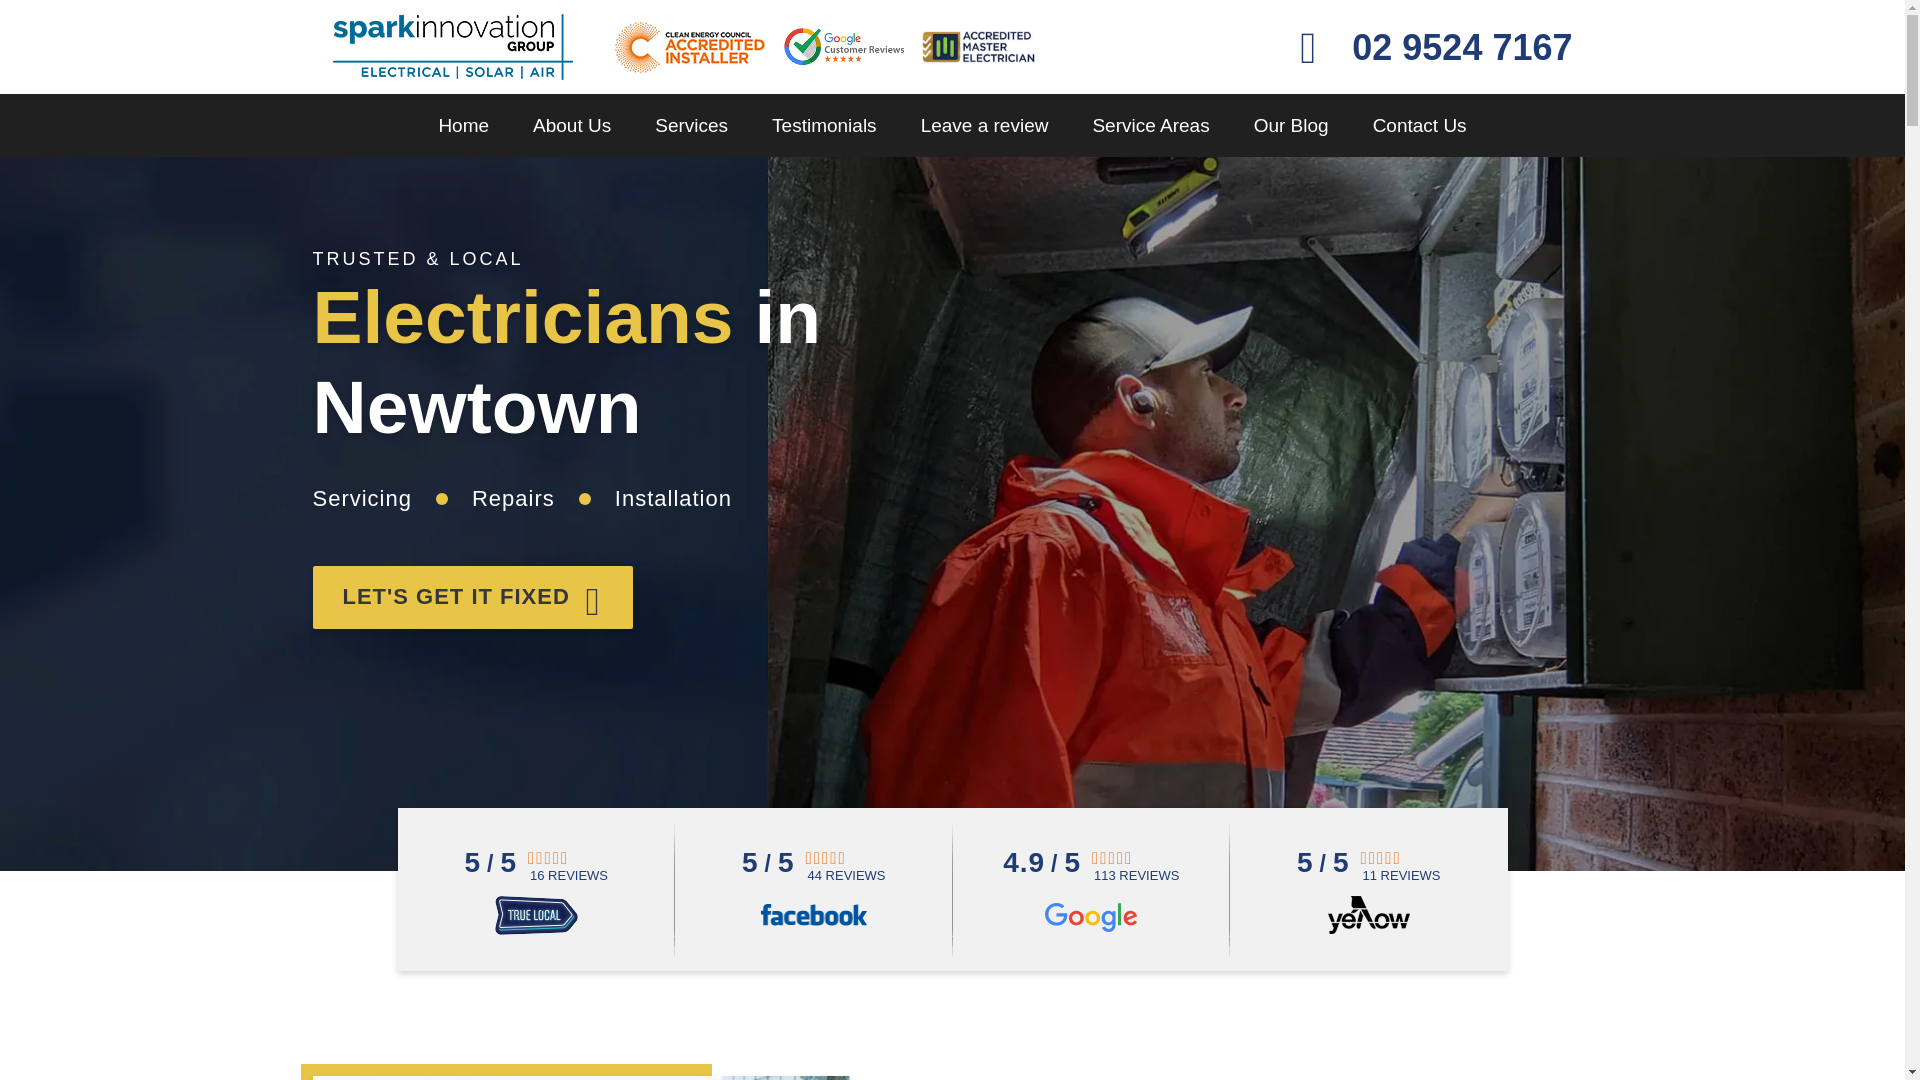 Image resolution: width=1920 pixels, height=1080 pixels. Describe the element at coordinates (568, 876) in the screenshot. I see `16 REVIEWS` at that location.